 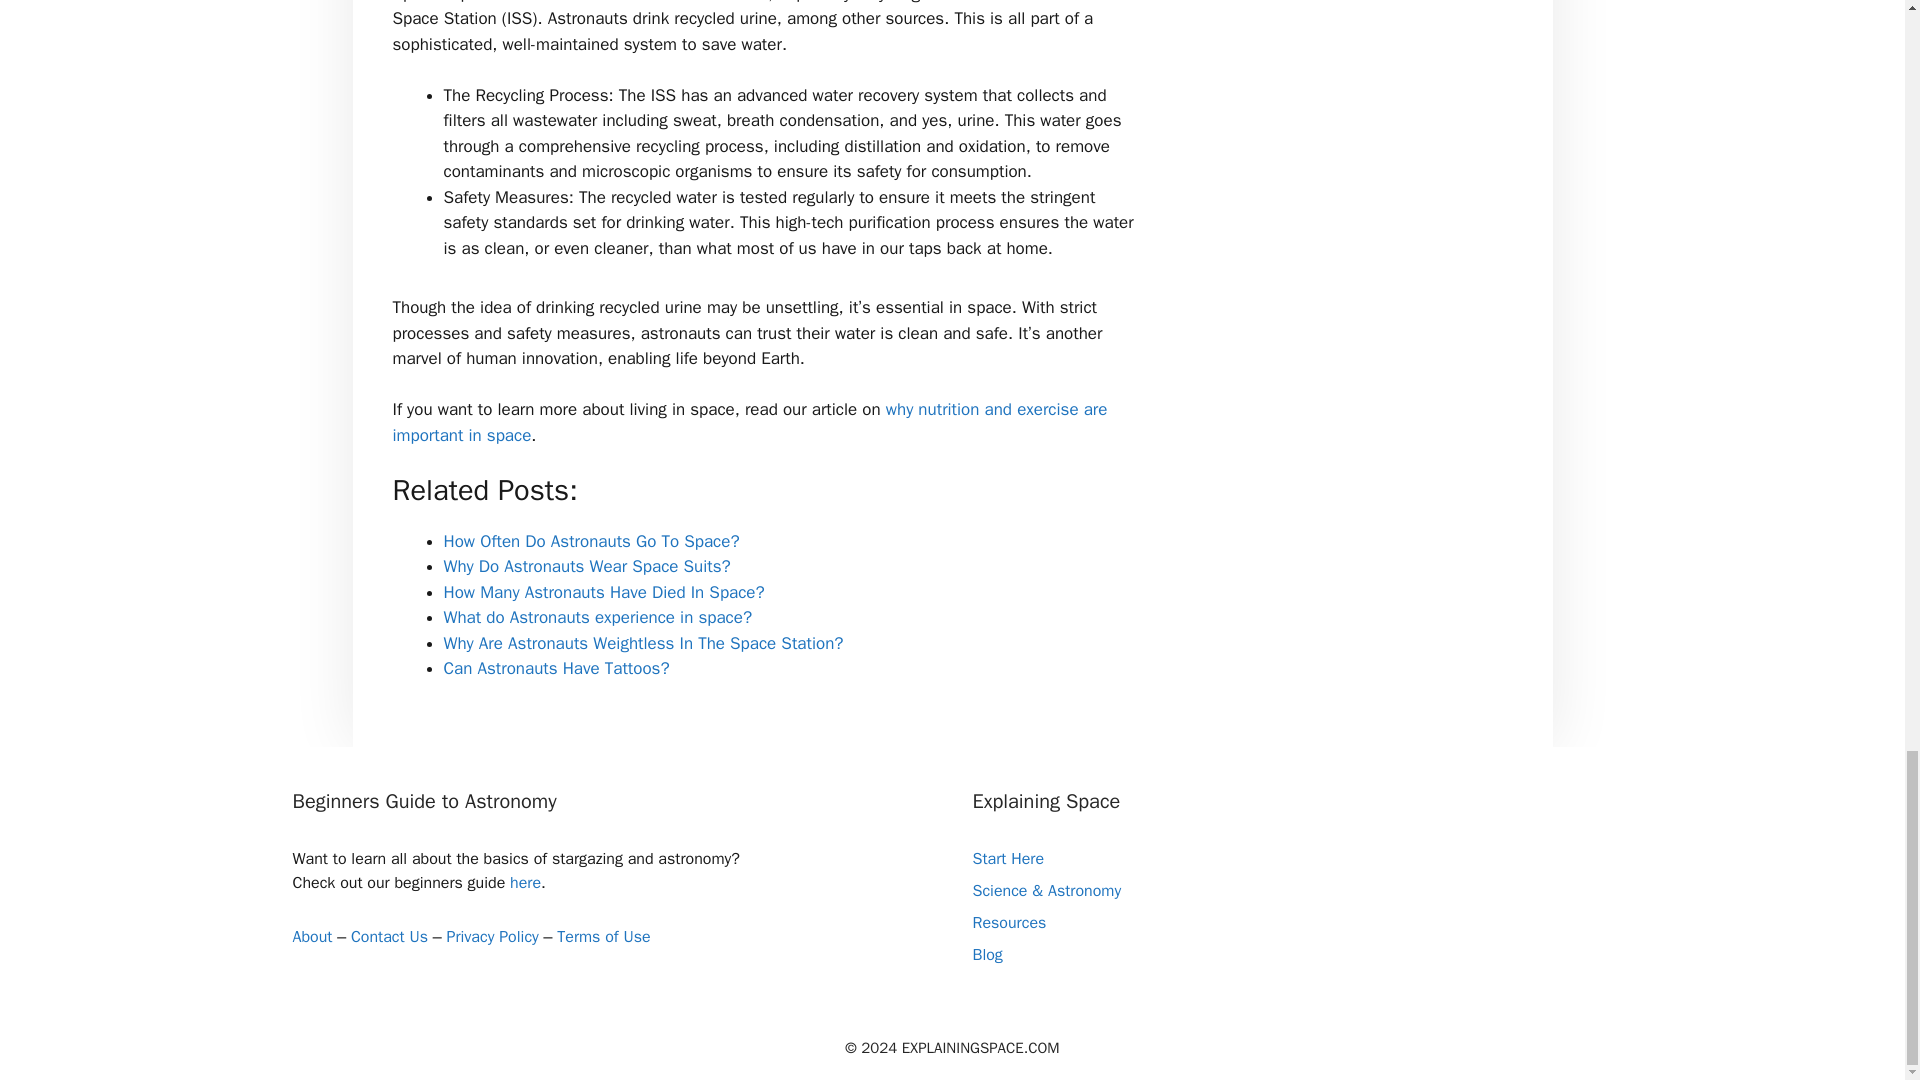 What do you see at coordinates (644, 643) in the screenshot?
I see `Why Are Astronauts Weightless In The Space Station?` at bounding box center [644, 643].